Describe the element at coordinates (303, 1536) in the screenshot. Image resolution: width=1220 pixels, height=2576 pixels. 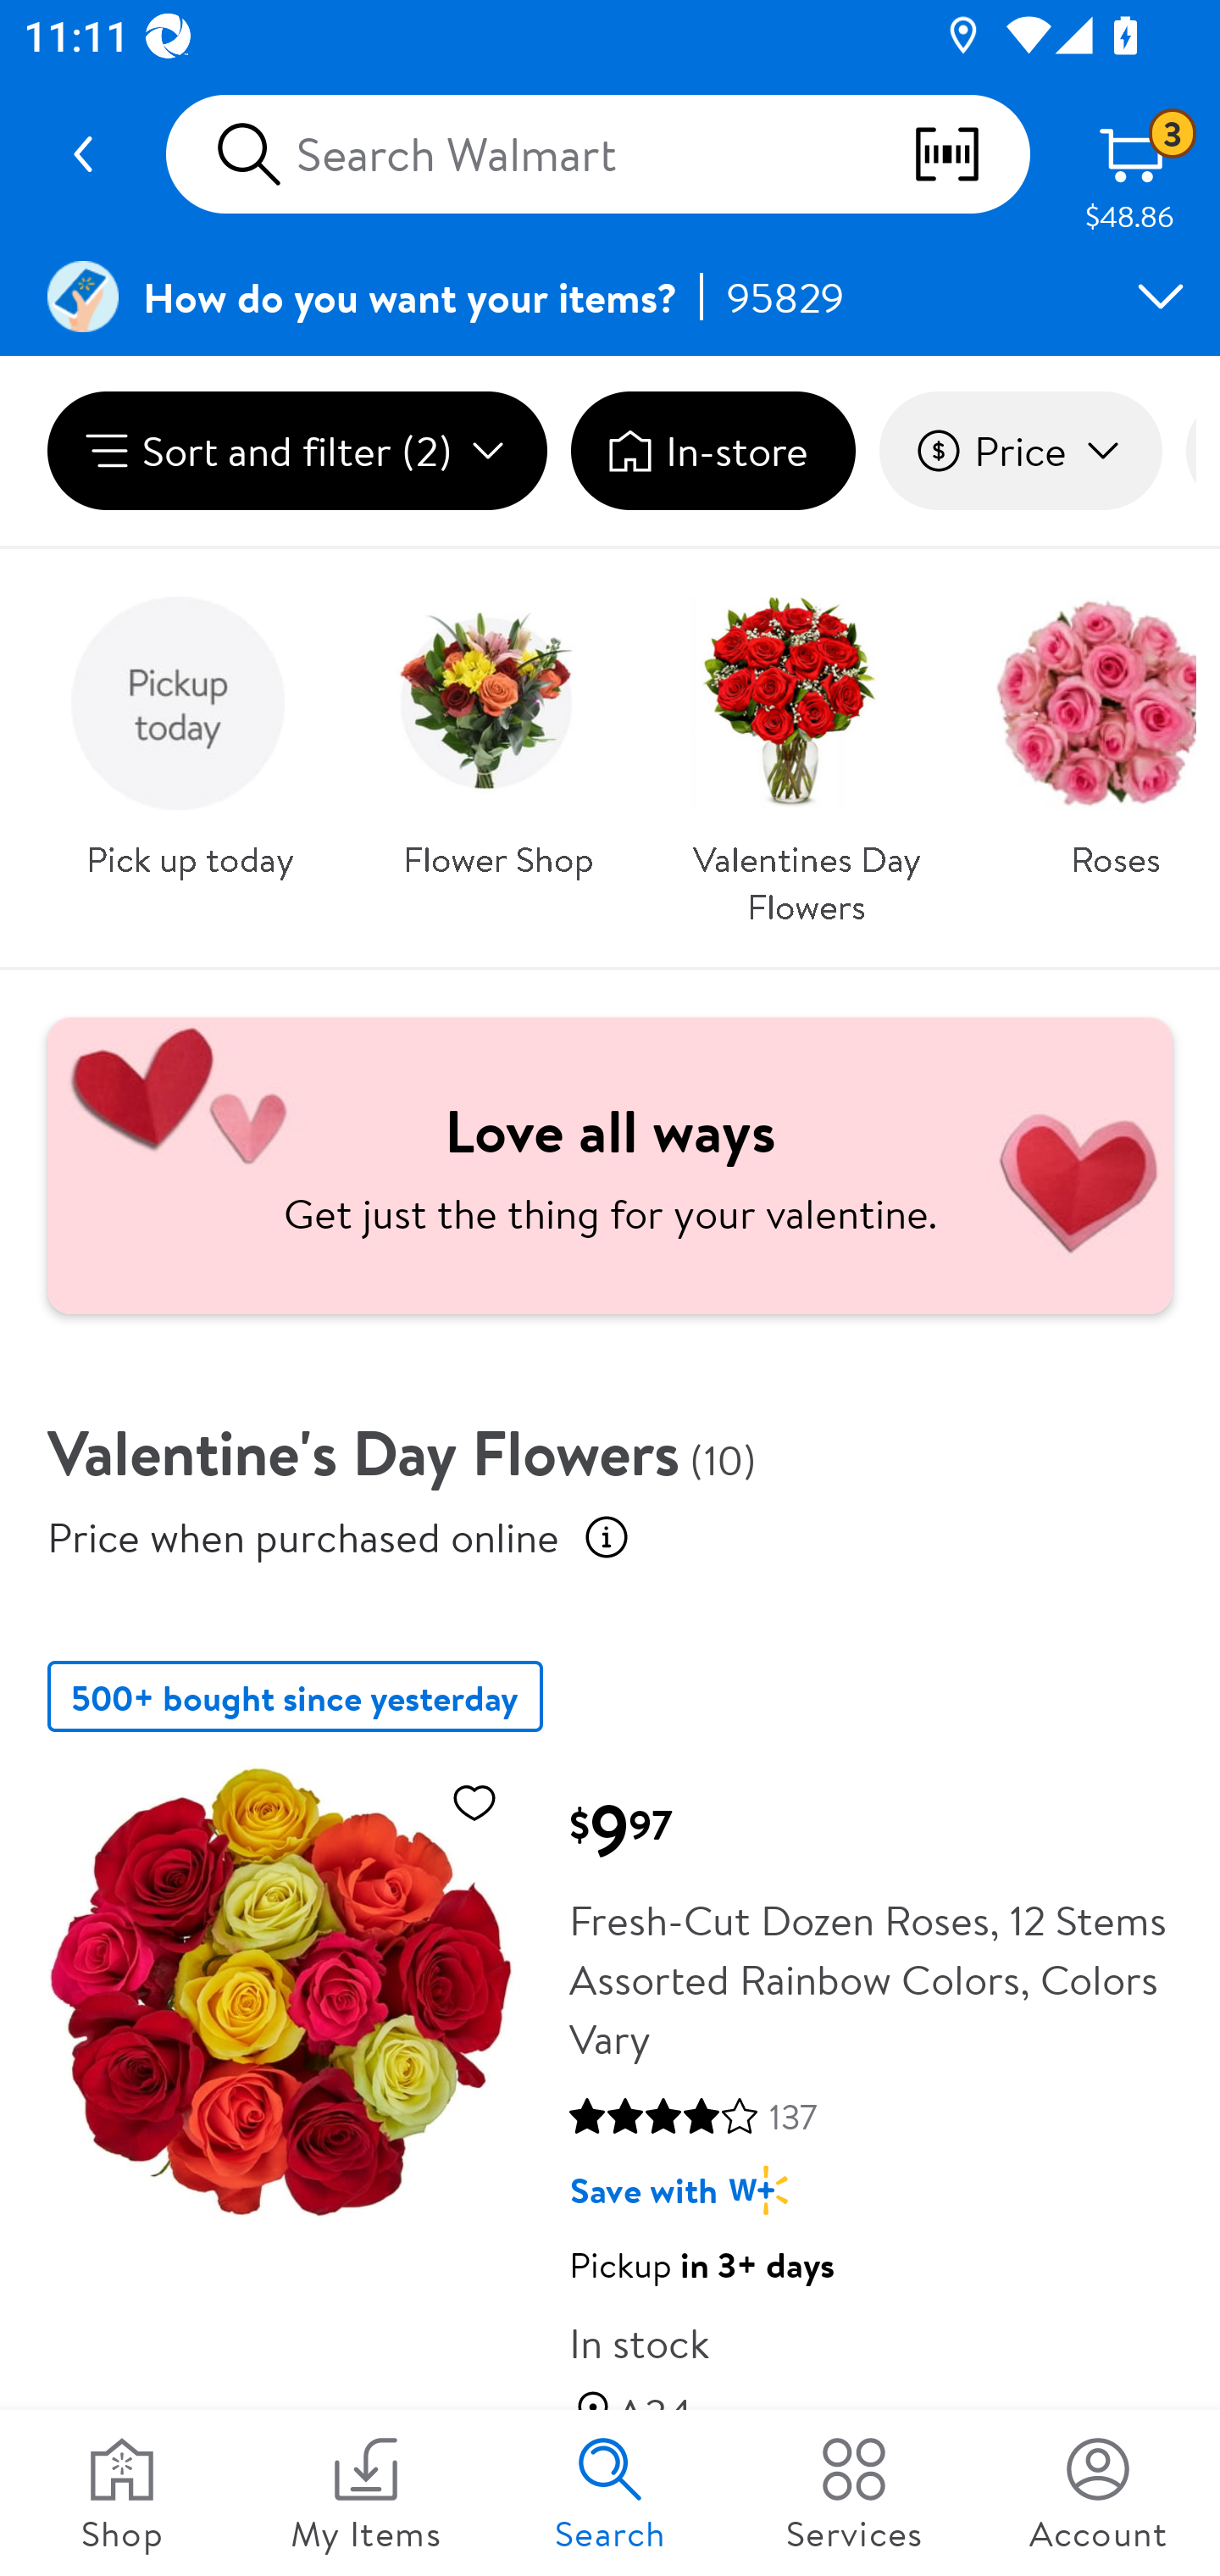
I see `Price when purchased online` at that location.